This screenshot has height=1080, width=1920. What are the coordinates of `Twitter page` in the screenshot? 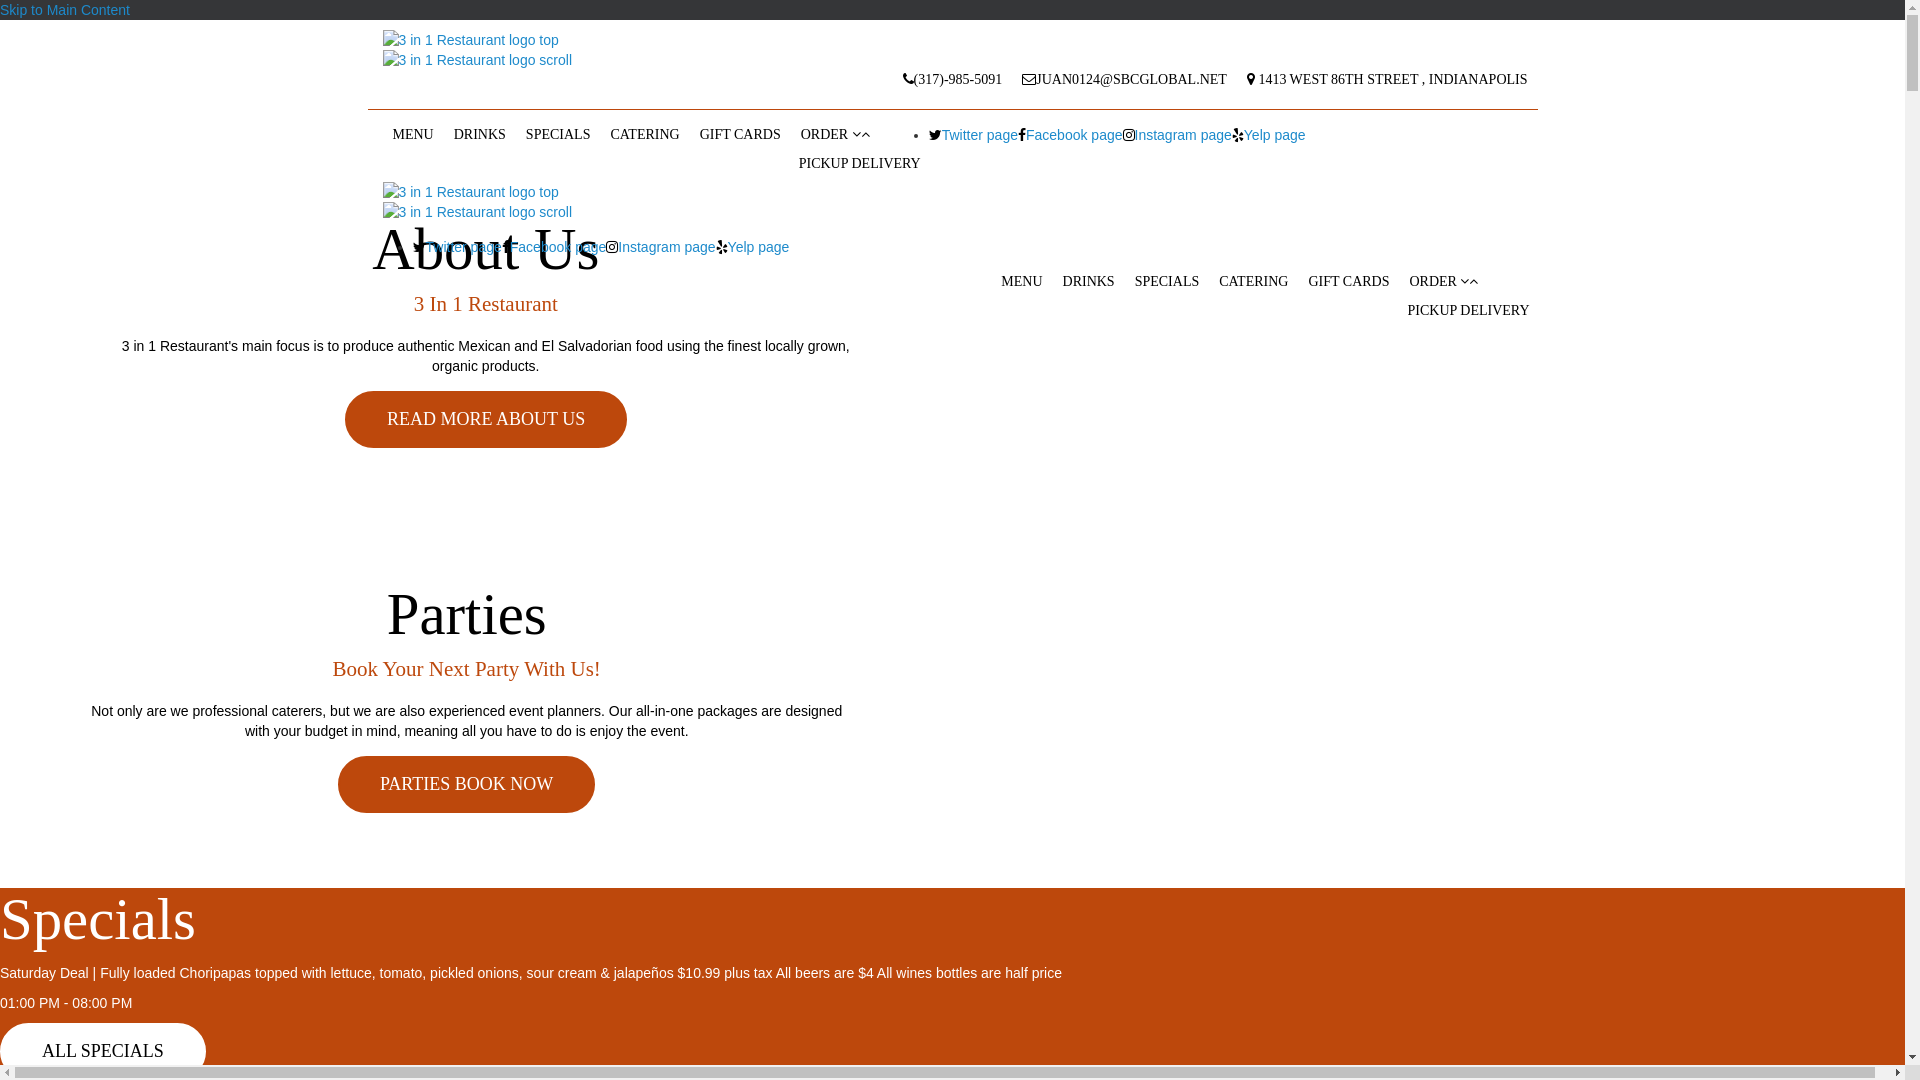 It's located at (456, 247).